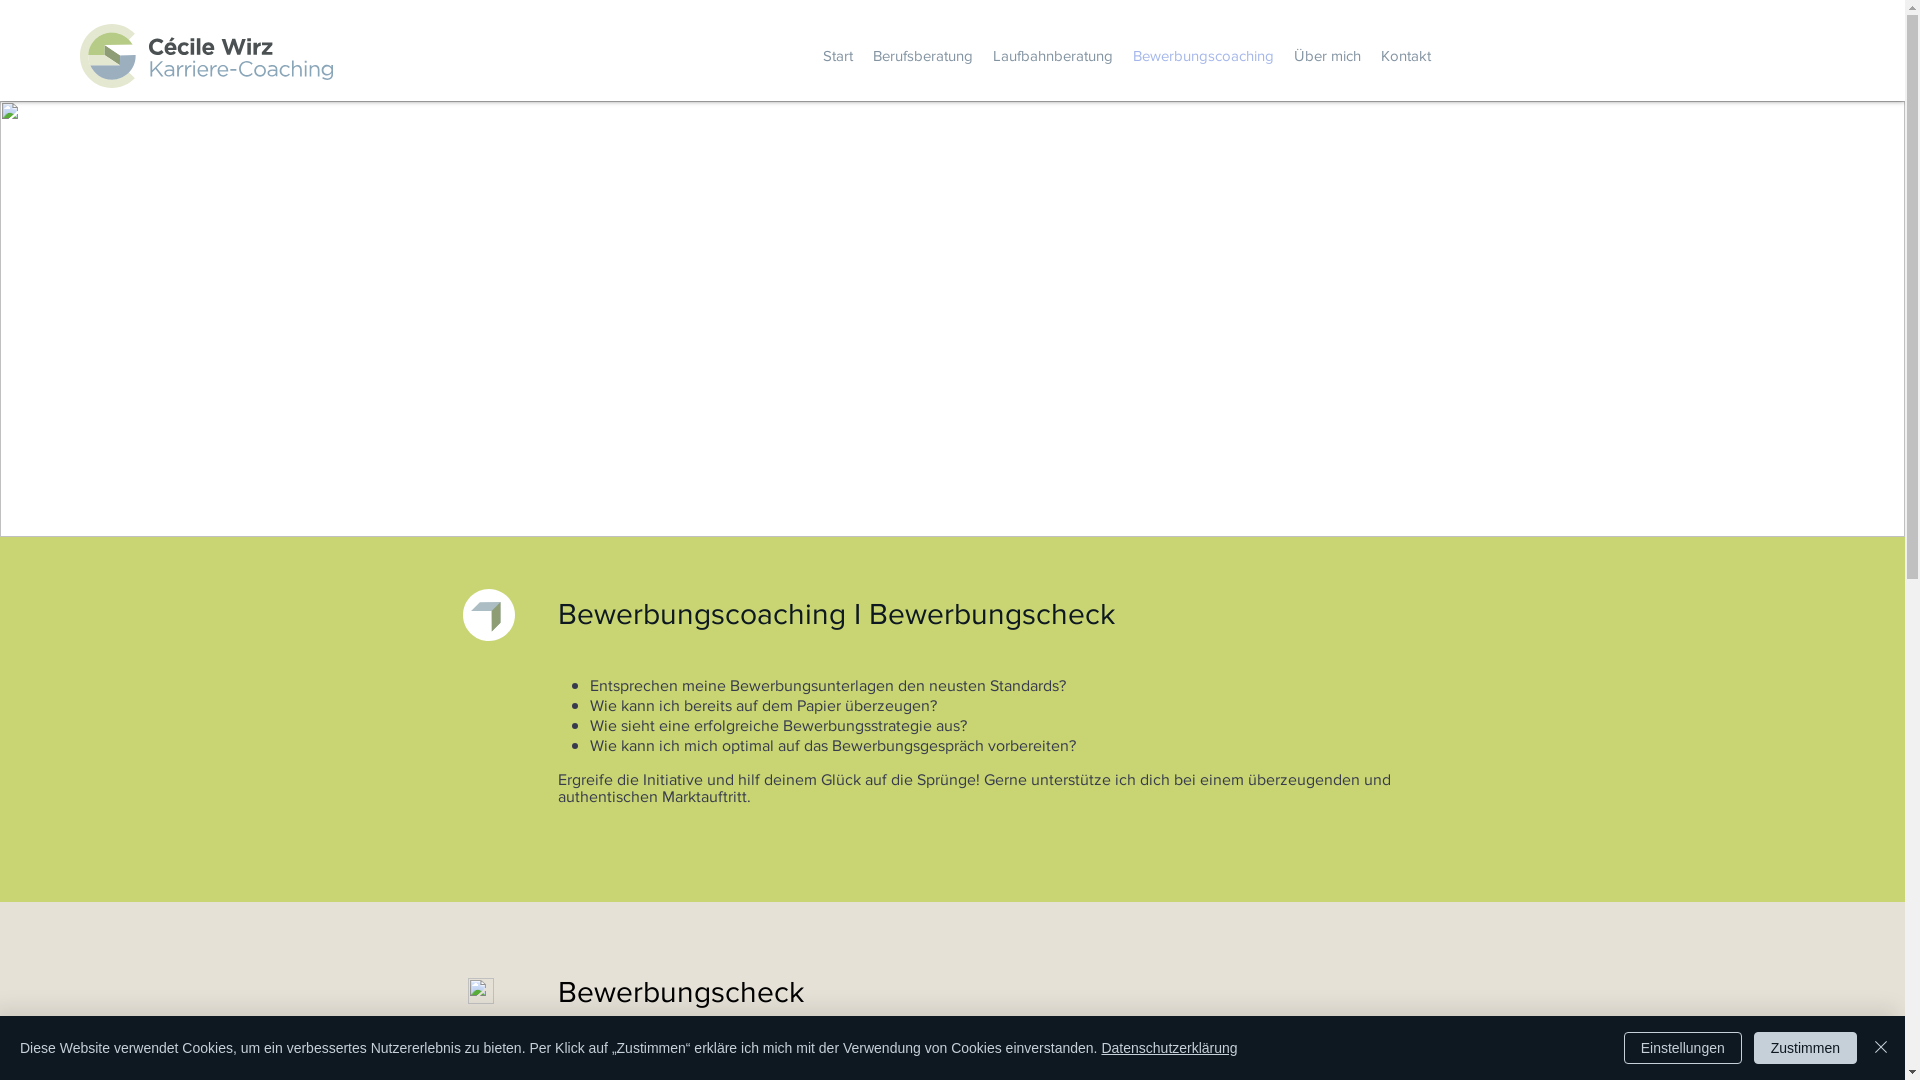 Image resolution: width=1920 pixels, height=1080 pixels. Describe the element at coordinates (922, 56) in the screenshot. I see `Berufsberatung` at that location.